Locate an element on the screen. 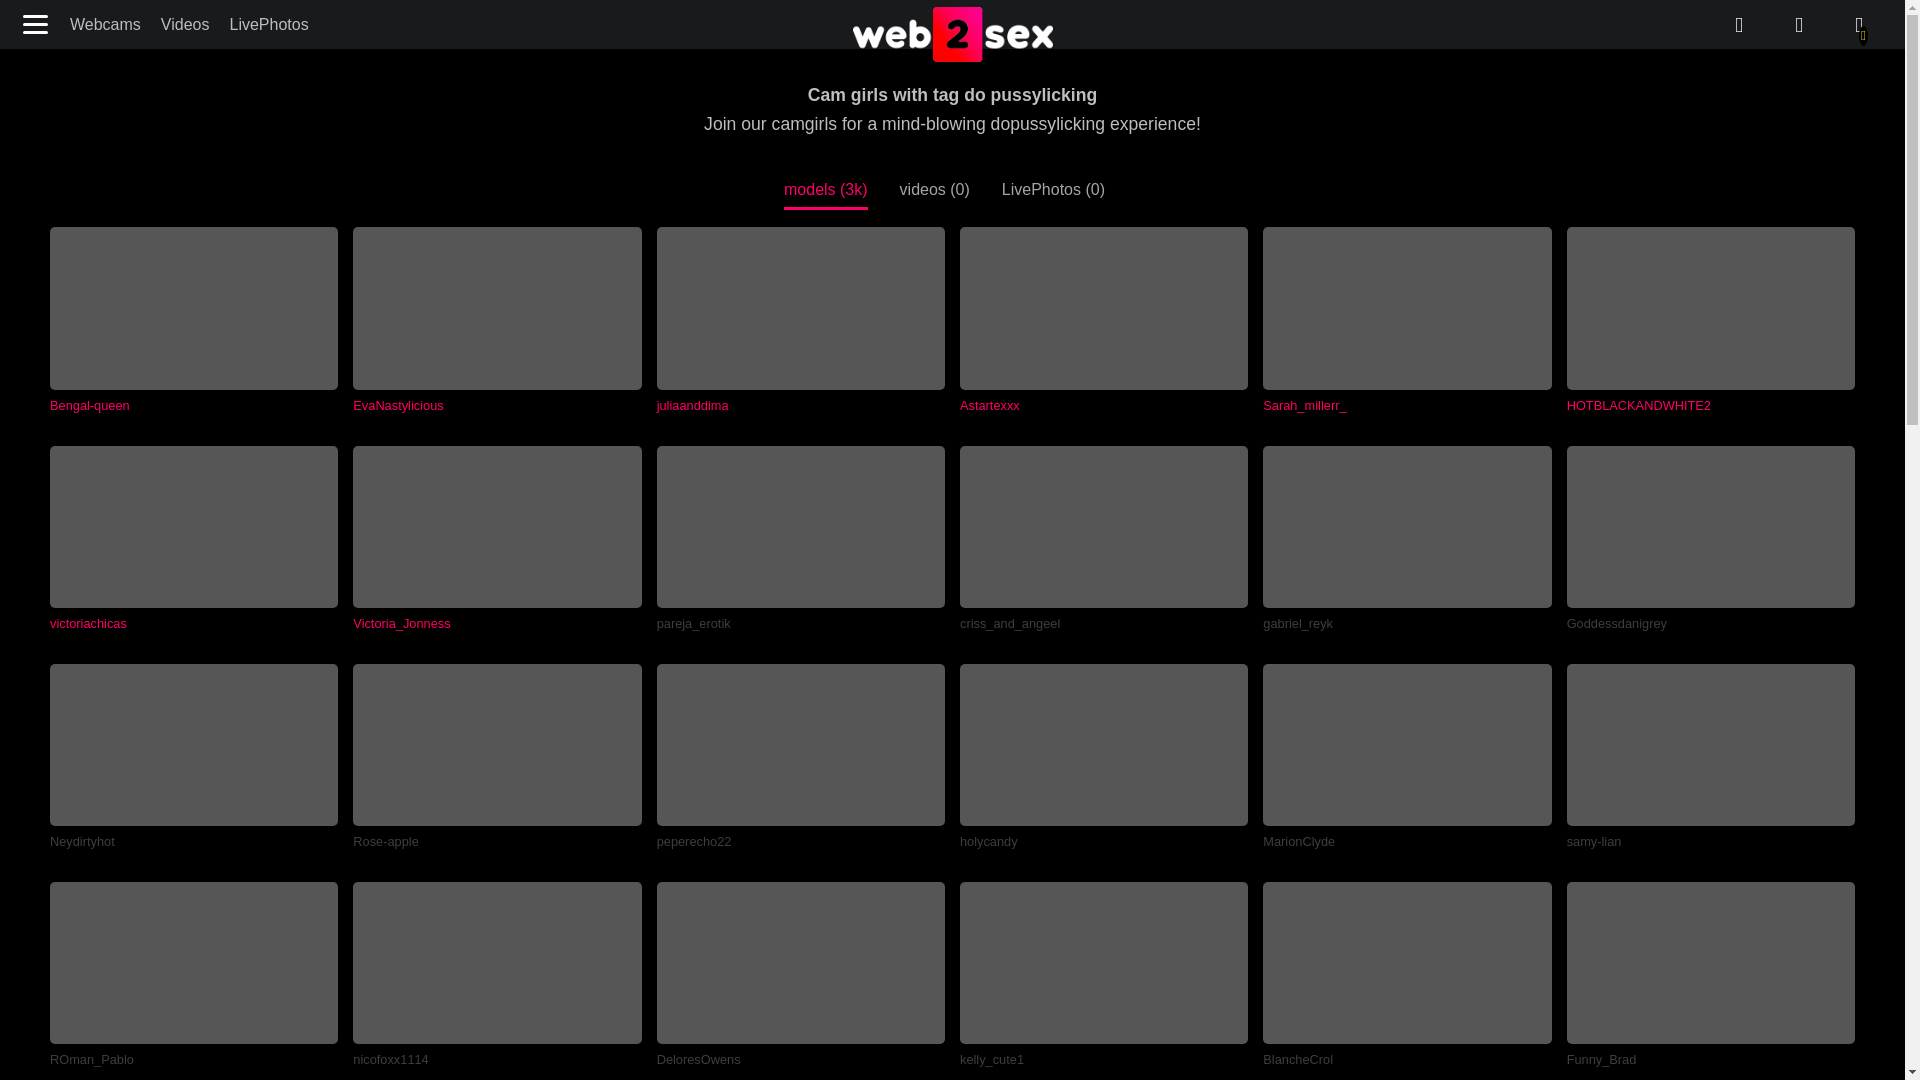 The image size is (1920, 1080). Bengal-queen is located at coordinates (193, 319).